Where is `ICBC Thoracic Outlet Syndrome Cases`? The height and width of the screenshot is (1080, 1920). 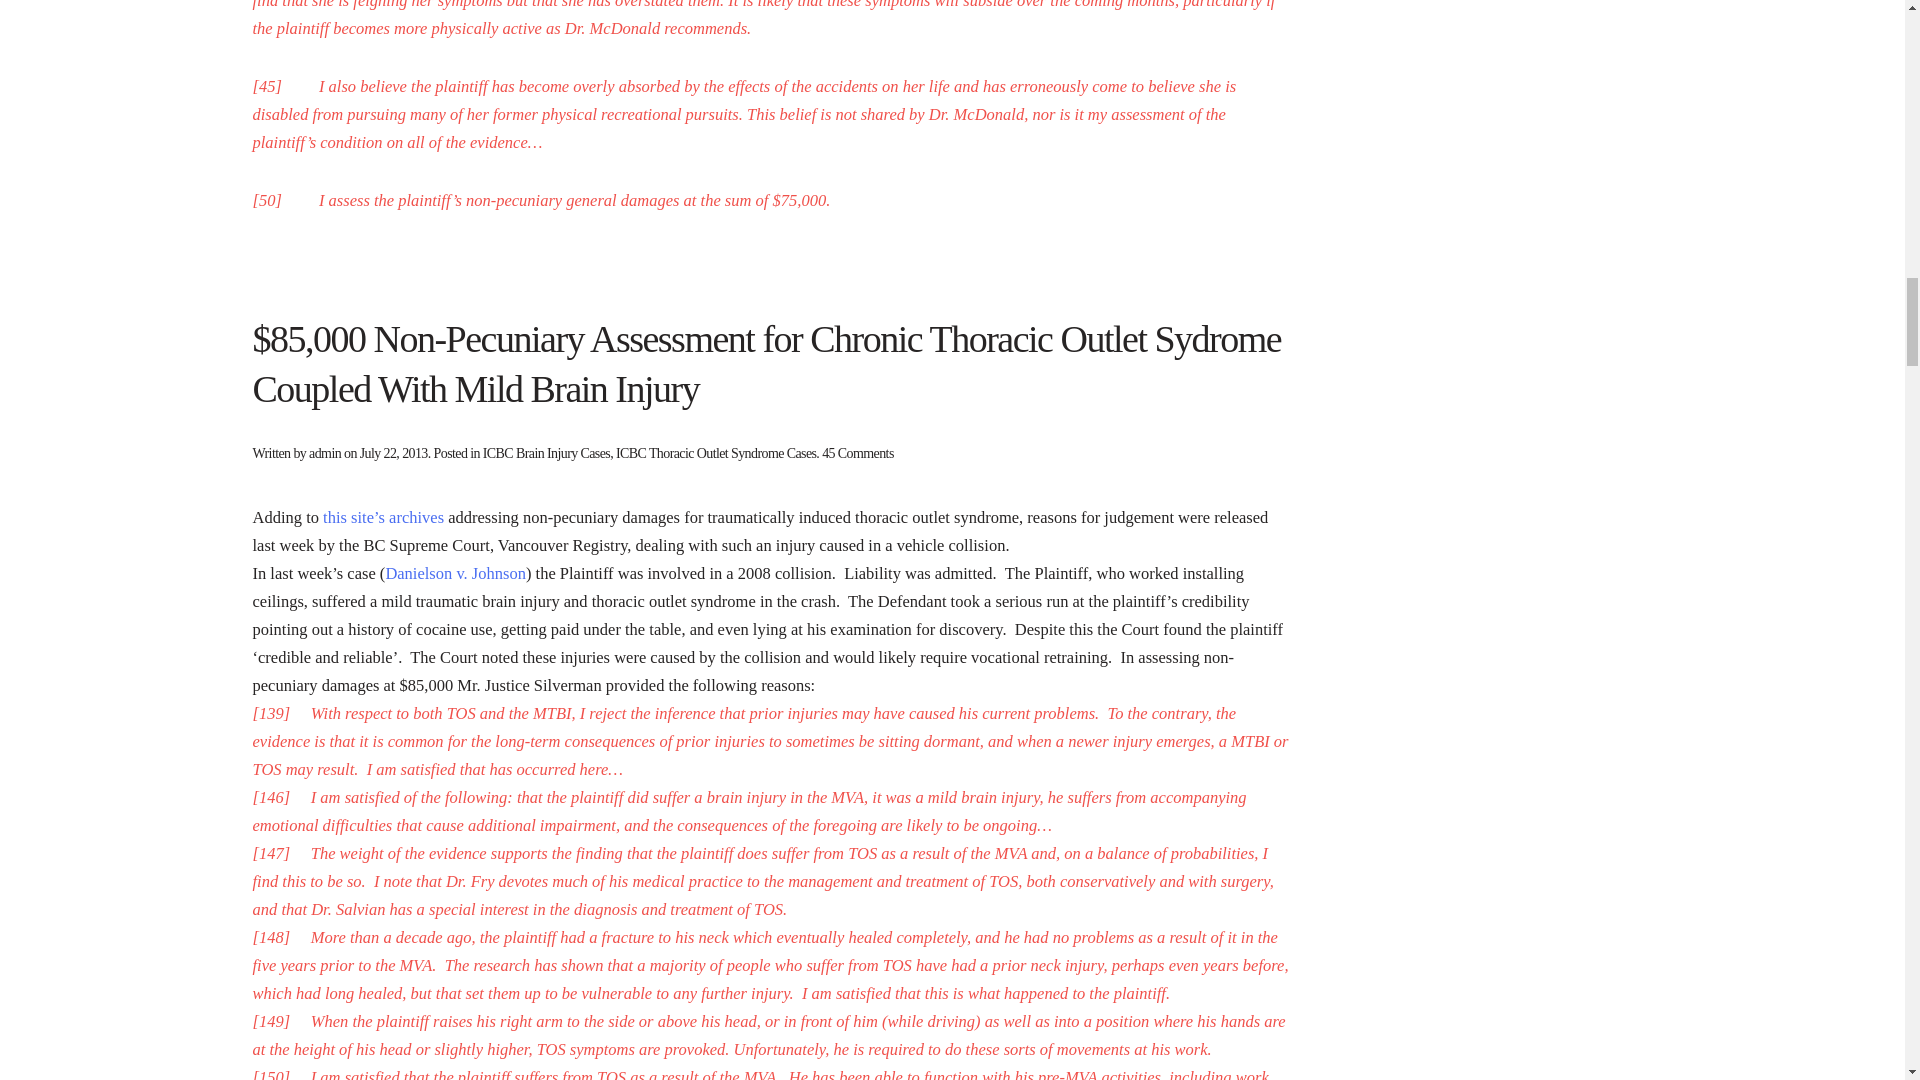 ICBC Thoracic Outlet Syndrome Cases is located at coordinates (716, 454).